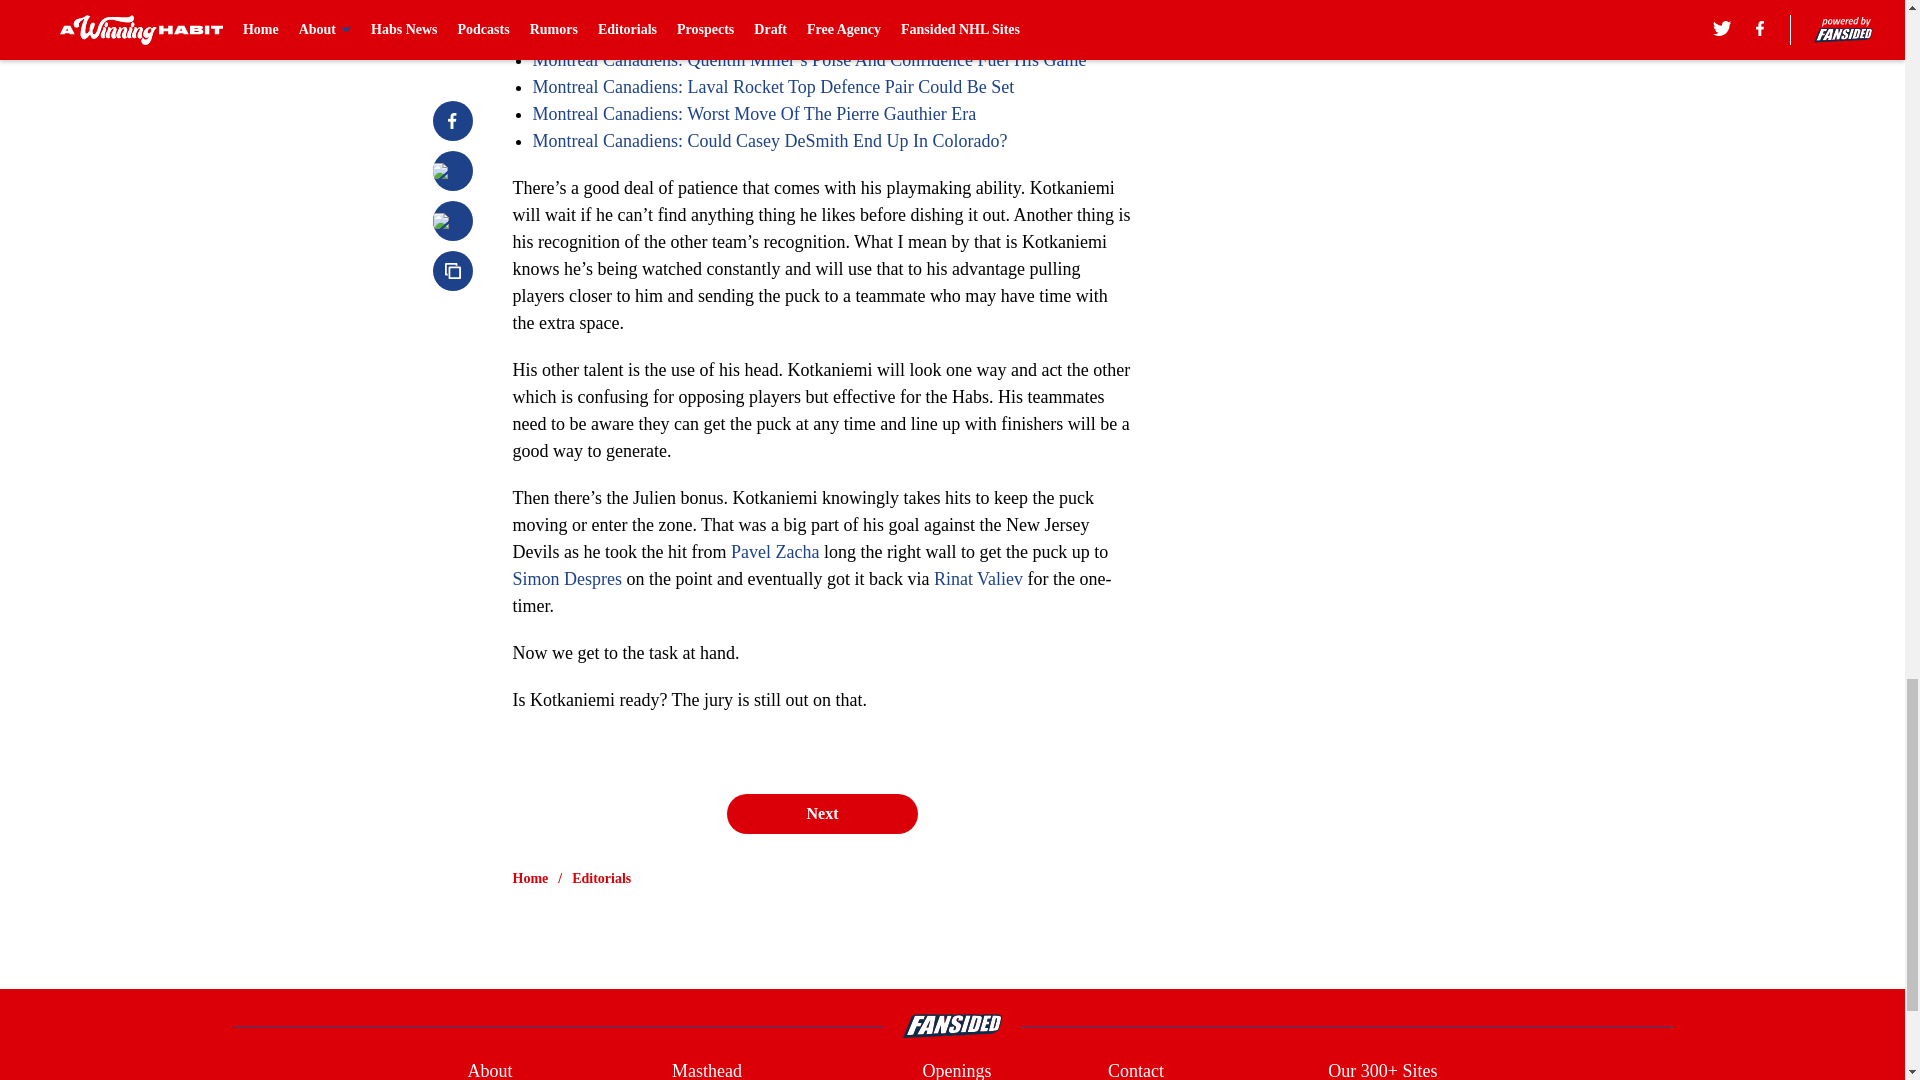 Image resolution: width=1920 pixels, height=1080 pixels. I want to click on Montreal Canadiens: Could Casey DeSmith End Up In Colorado?, so click(768, 140).